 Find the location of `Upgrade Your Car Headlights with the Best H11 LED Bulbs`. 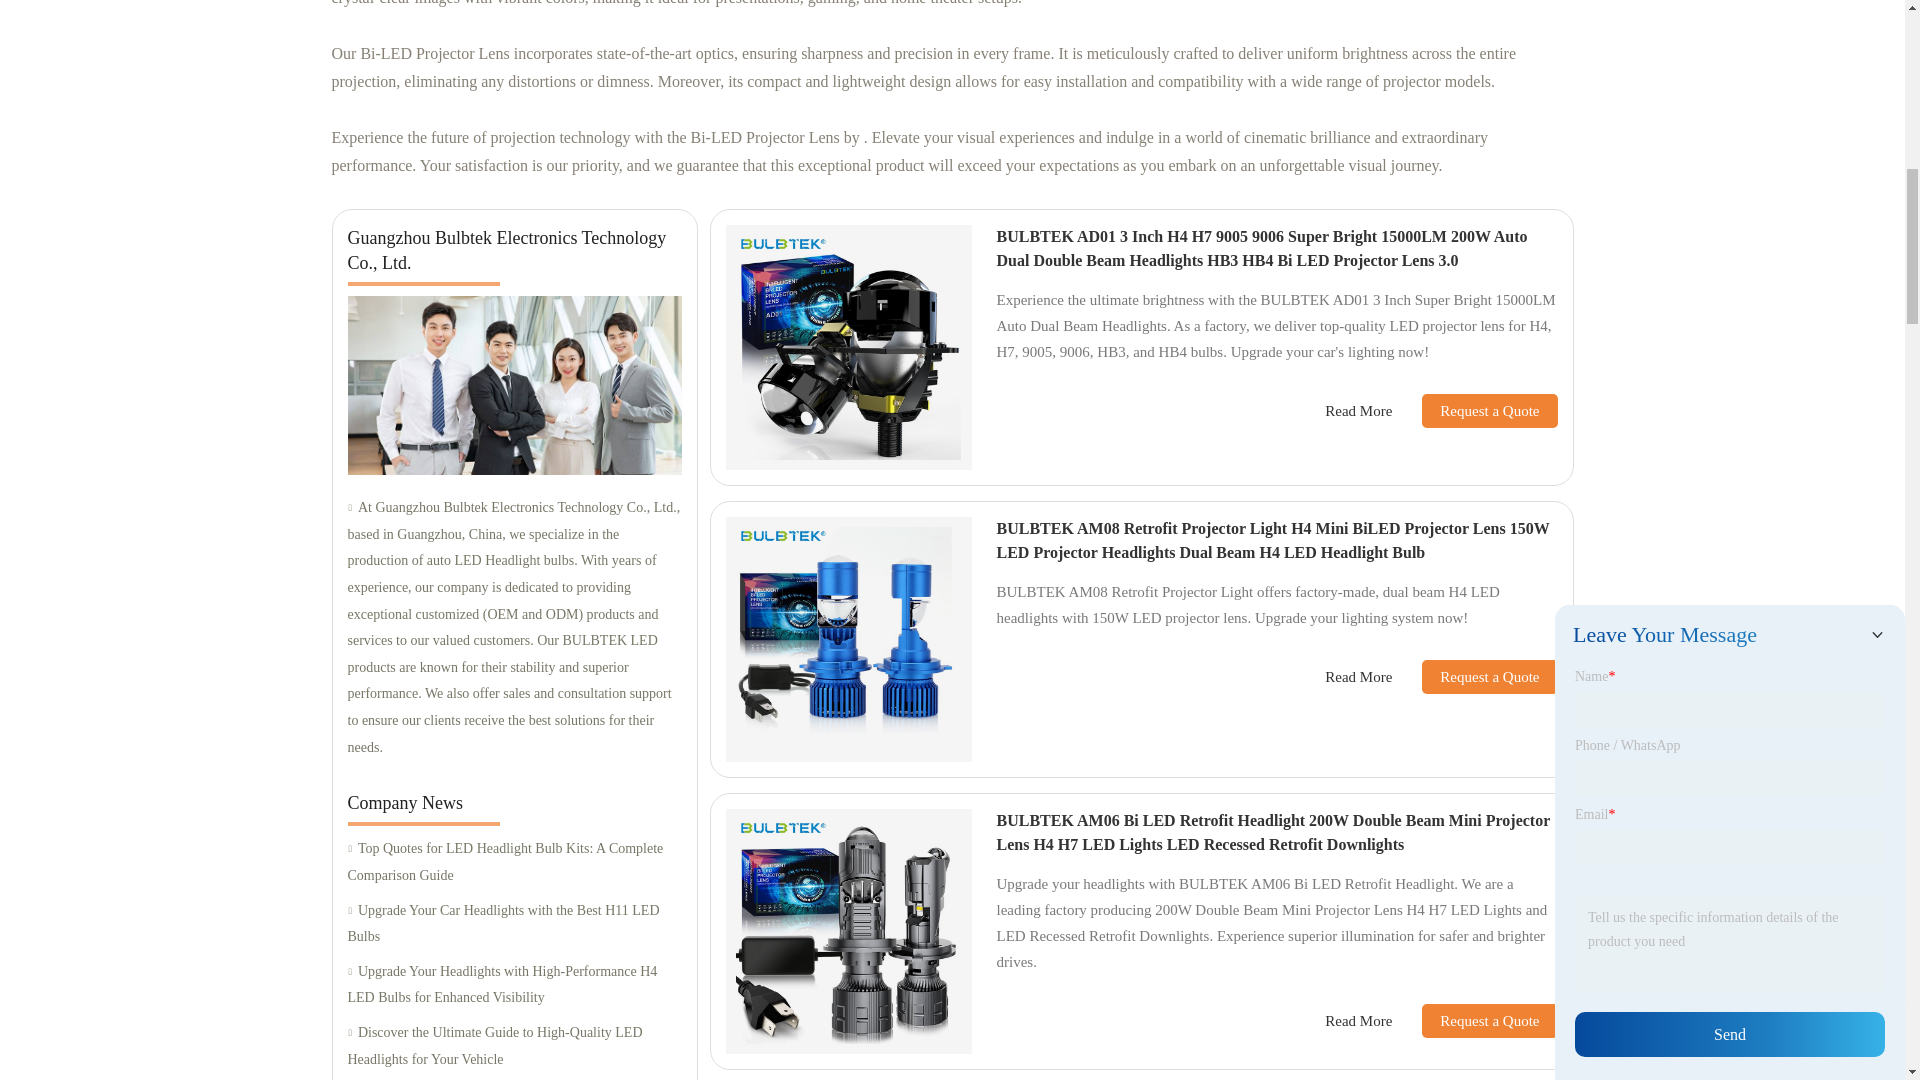

Upgrade Your Car Headlights with the Best H11 LED Bulbs is located at coordinates (514, 924).